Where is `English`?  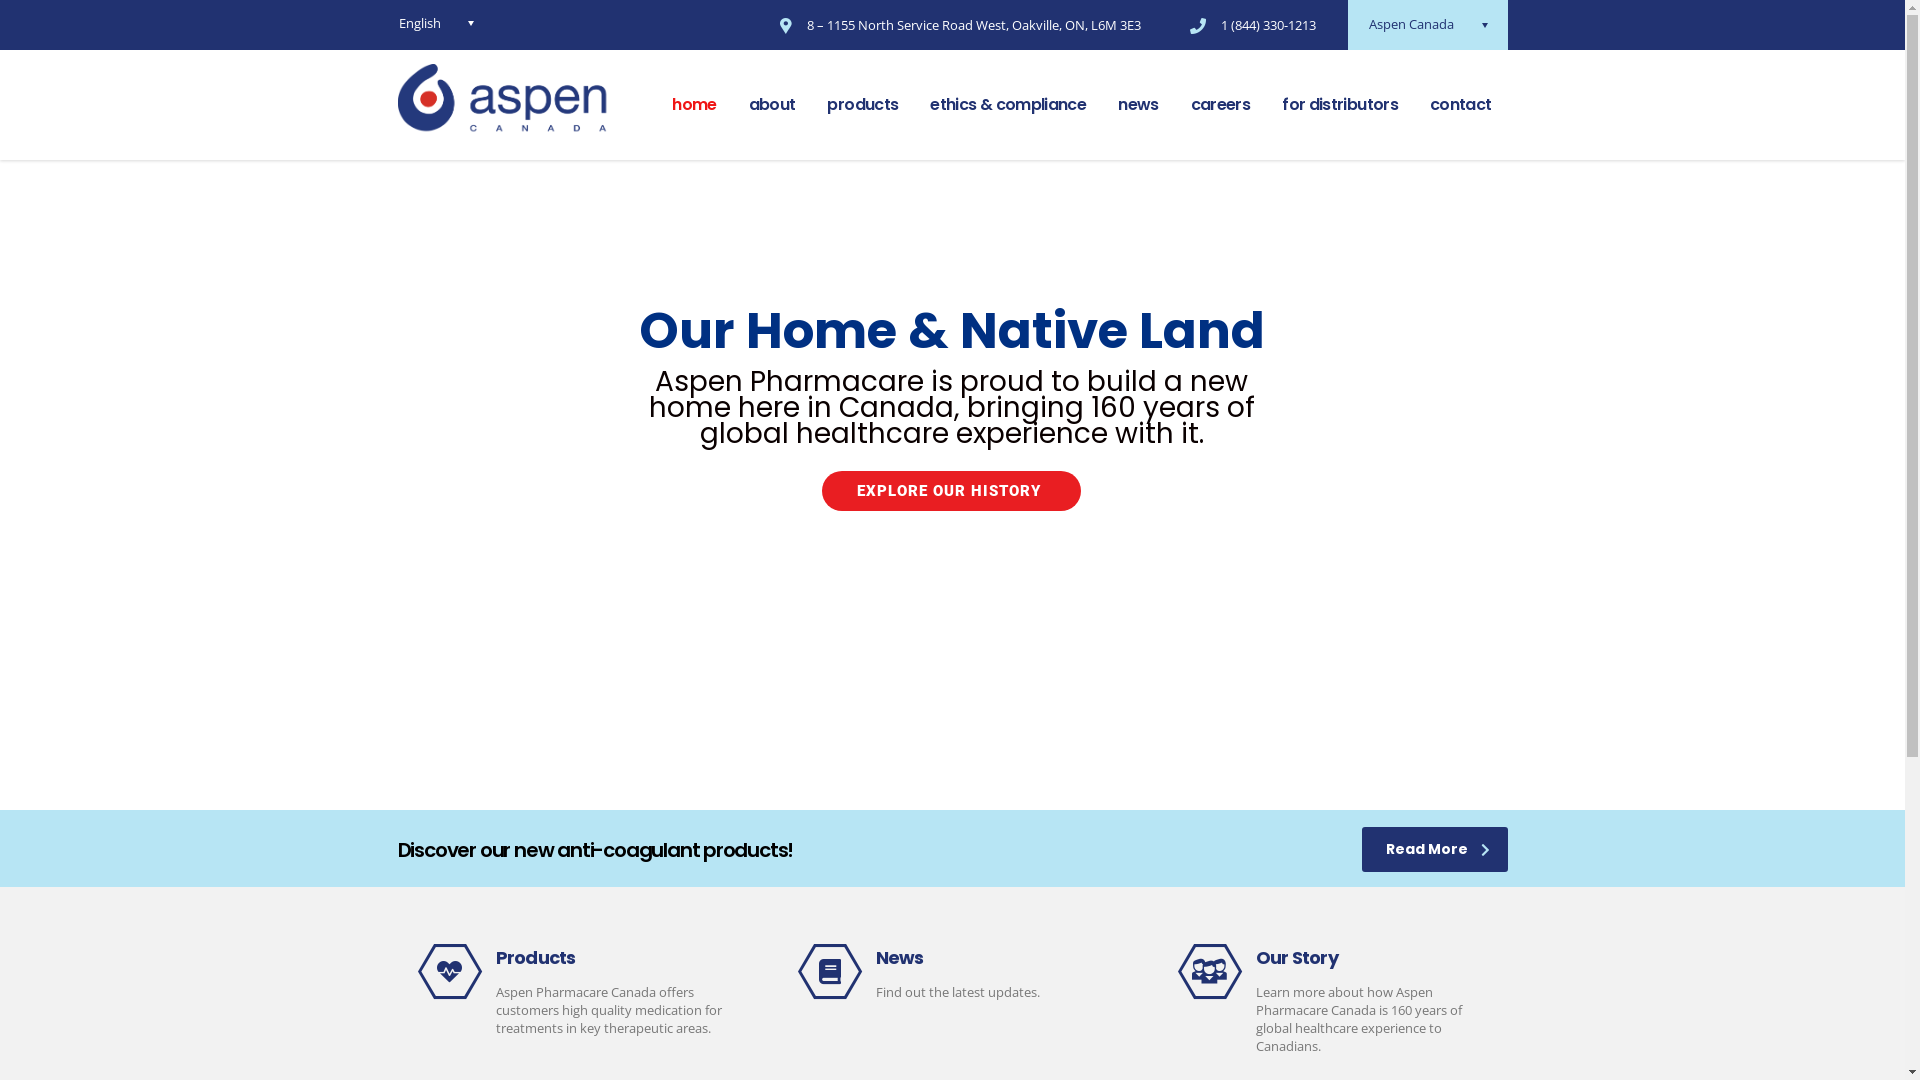
English is located at coordinates (437, 23).